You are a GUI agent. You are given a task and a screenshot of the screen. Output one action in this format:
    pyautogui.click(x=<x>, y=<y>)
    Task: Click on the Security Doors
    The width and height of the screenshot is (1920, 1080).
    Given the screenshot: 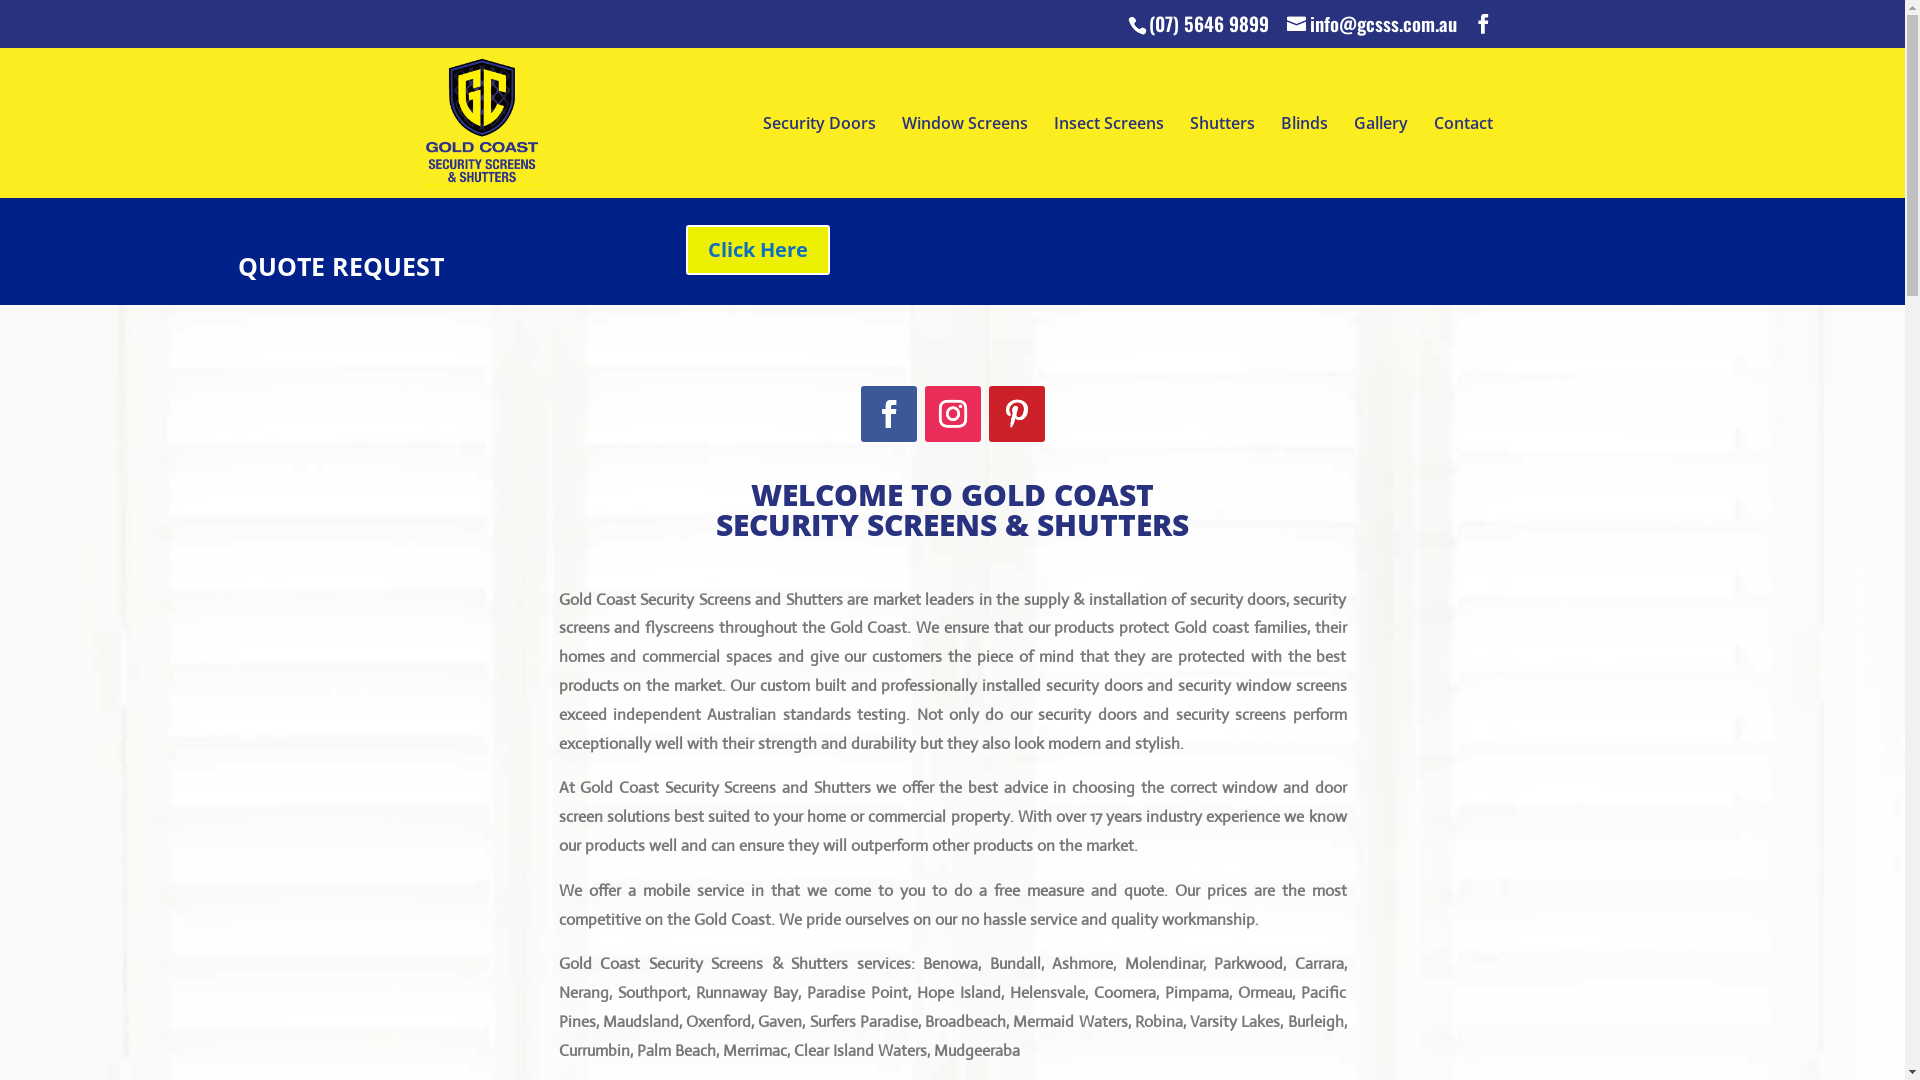 What is the action you would take?
    pyautogui.click(x=818, y=157)
    